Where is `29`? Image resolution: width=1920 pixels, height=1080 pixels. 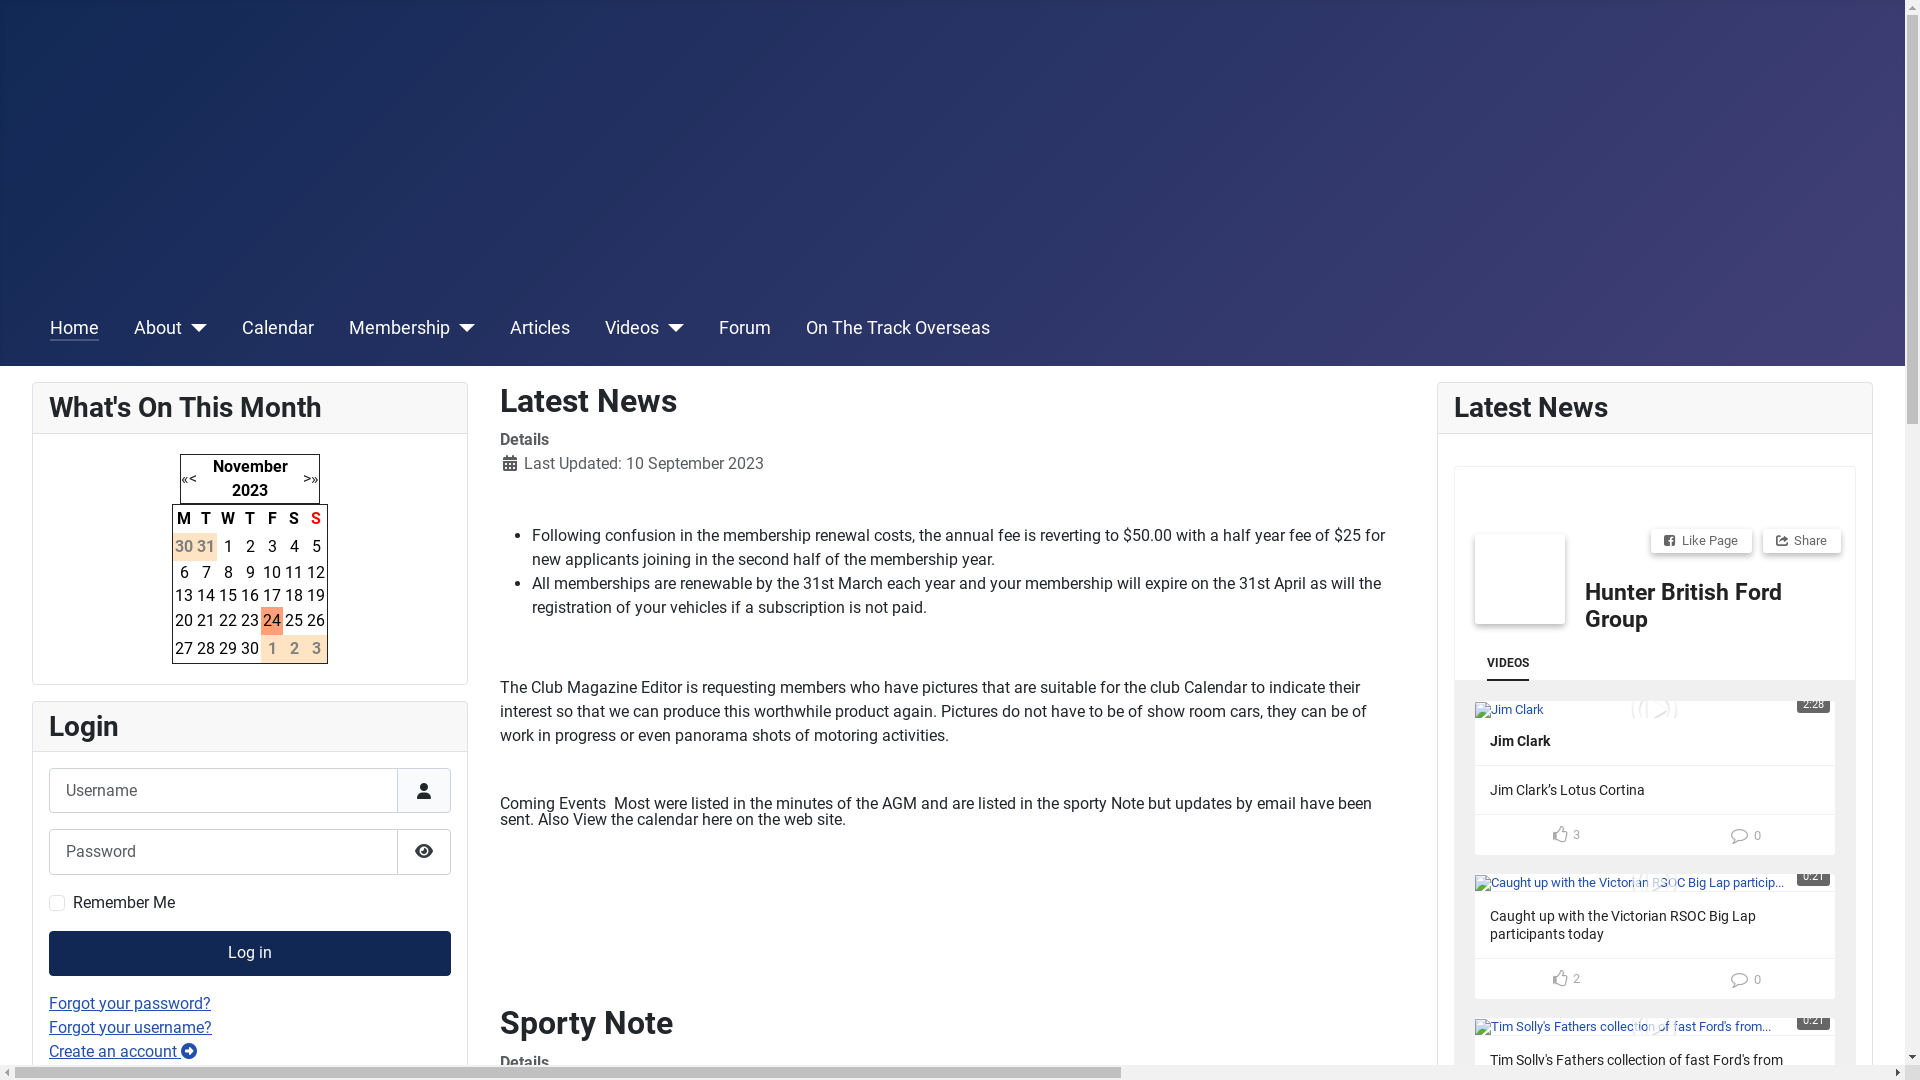 29 is located at coordinates (228, 648).